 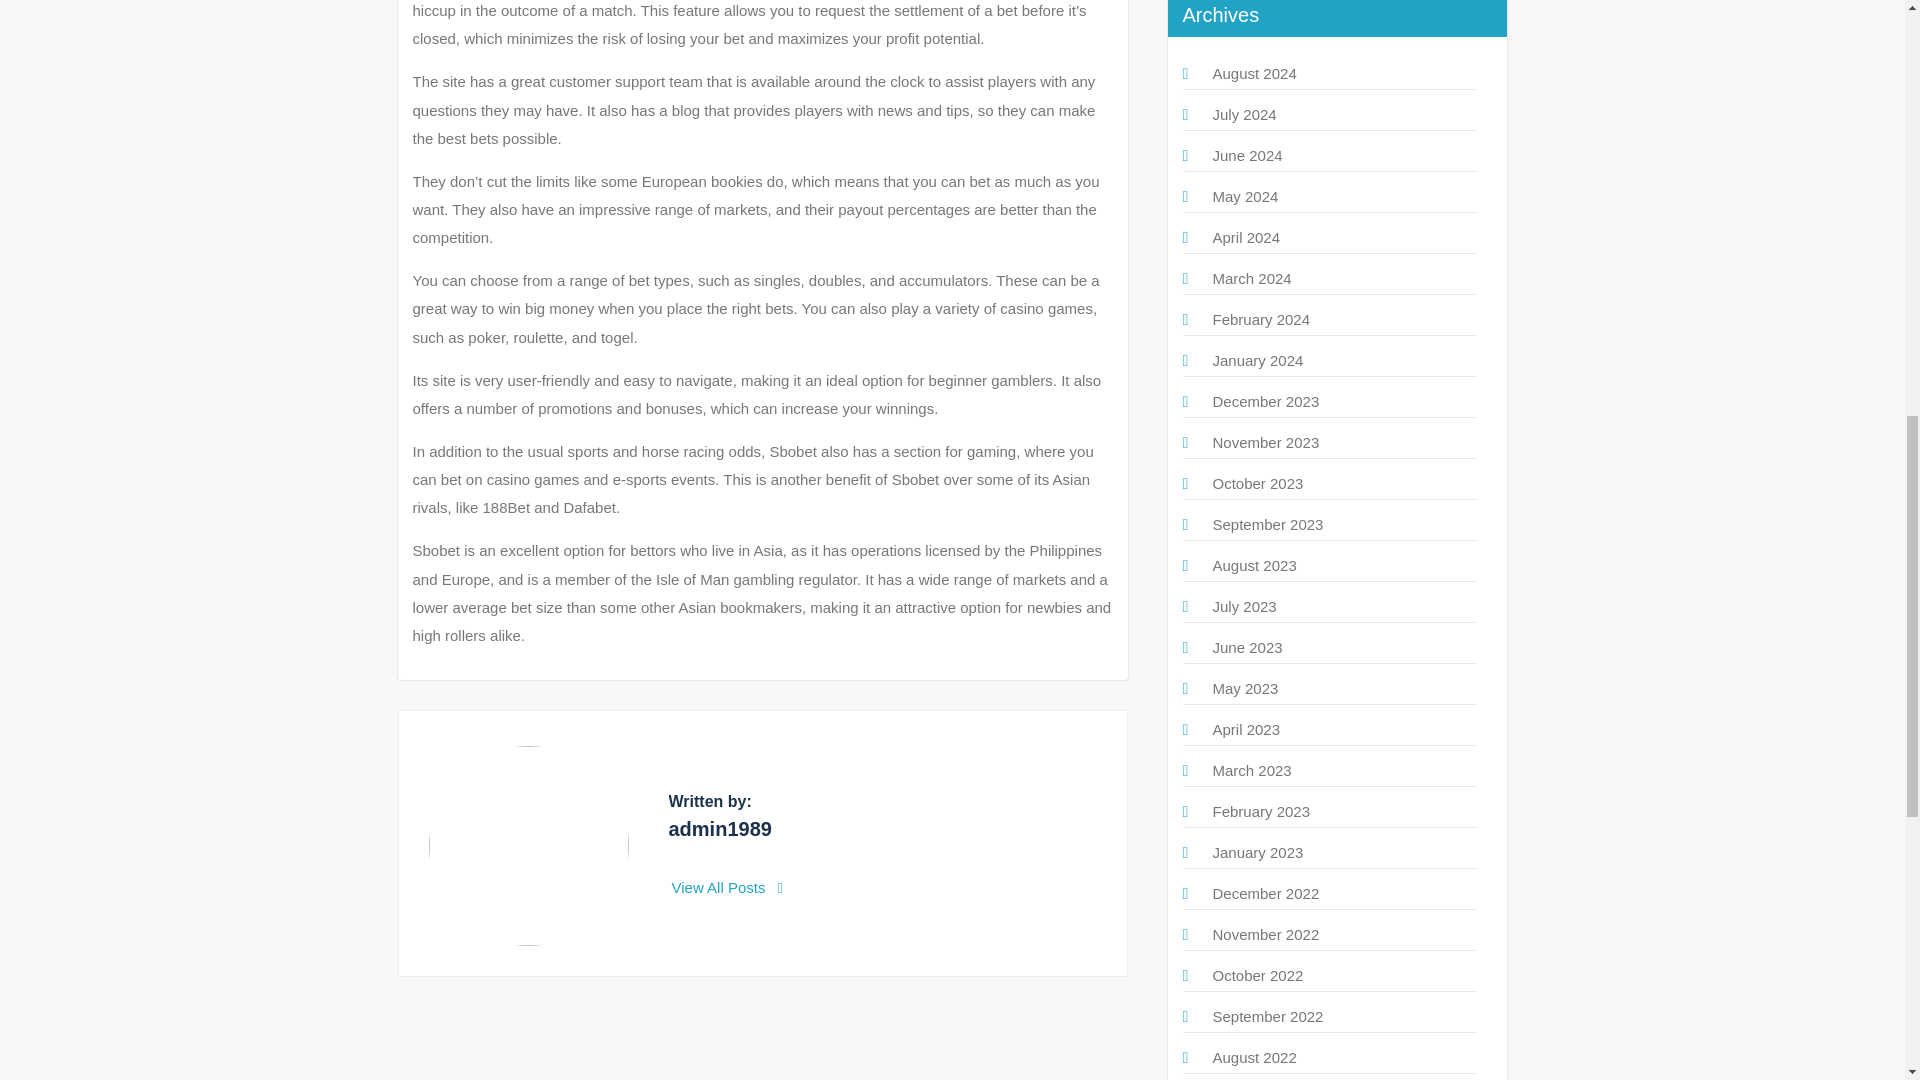 What do you see at coordinates (1250, 770) in the screenshot?
I see `March 2023` at bounding box center [1250, 770].